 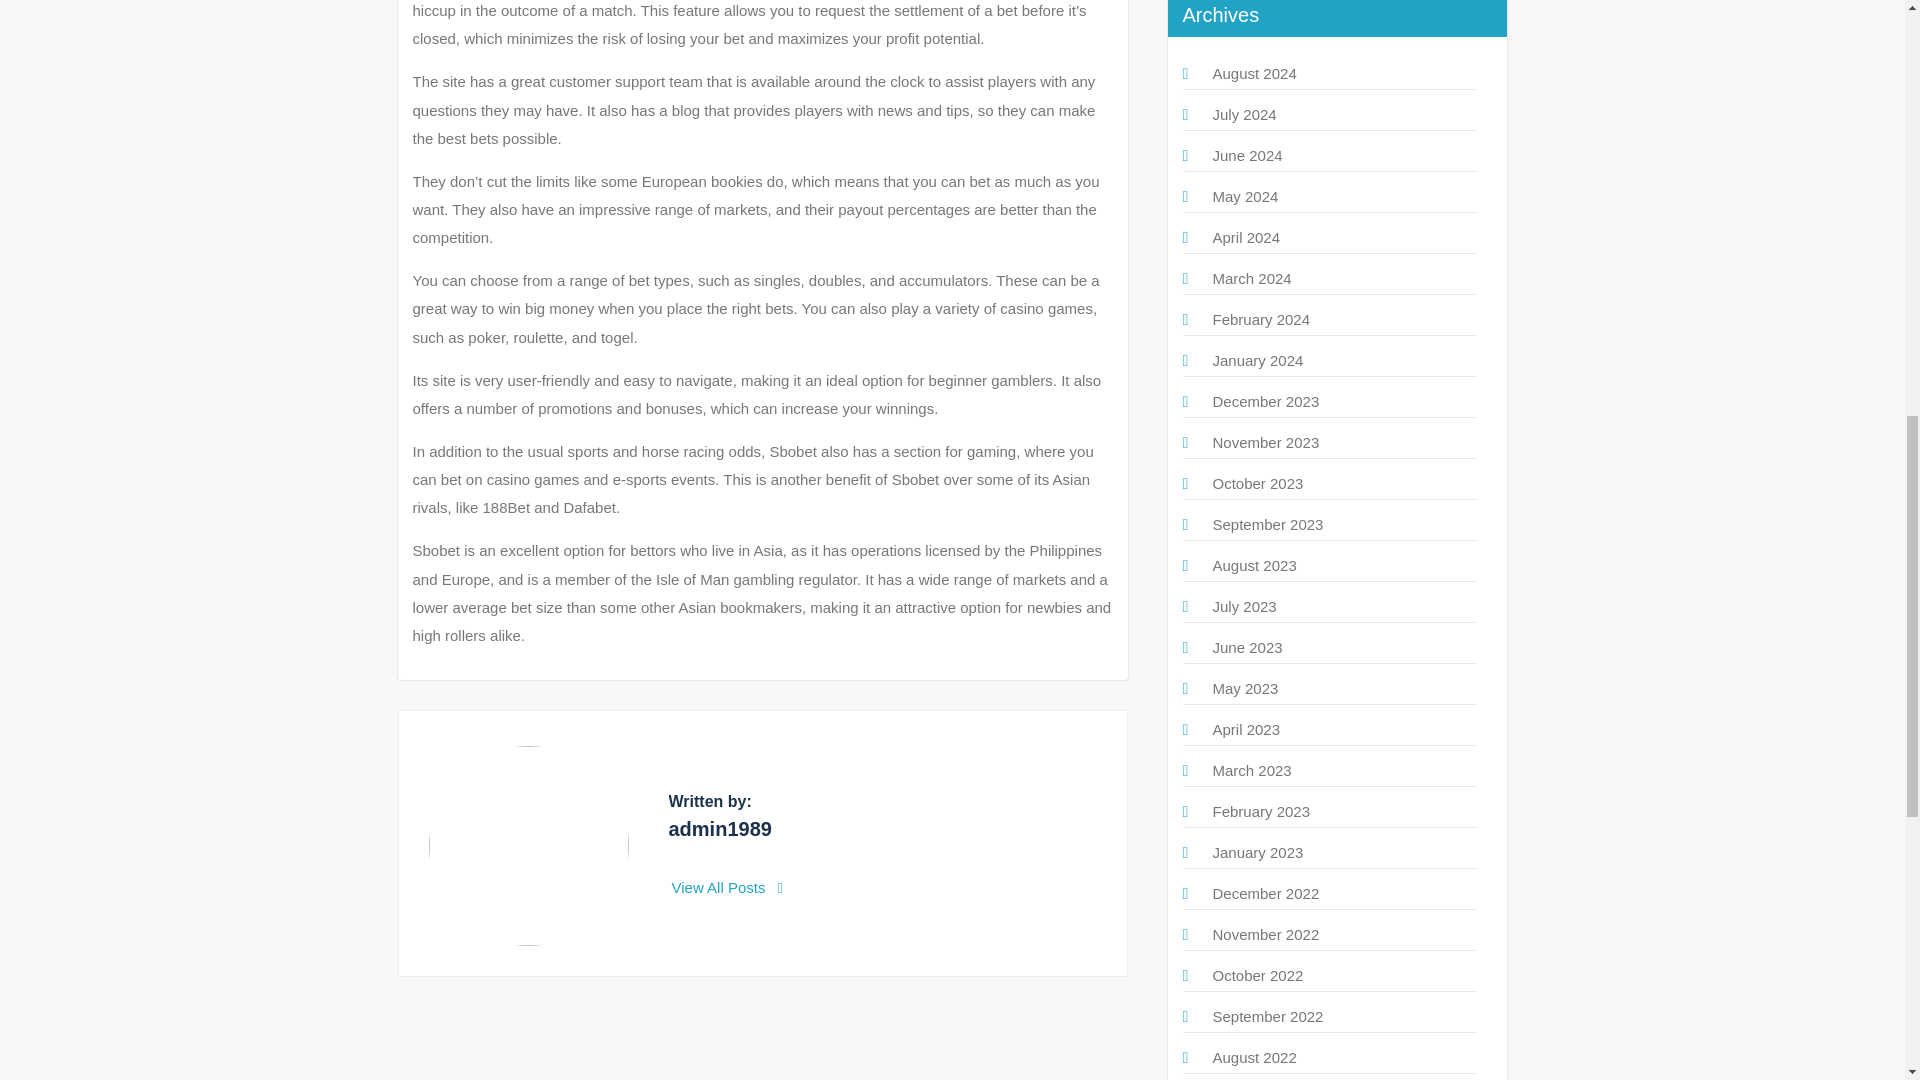 What do you see at coordinates (1250, 770) in the screenshot?
I see `March 2023` at bounding box center [1250, 770].